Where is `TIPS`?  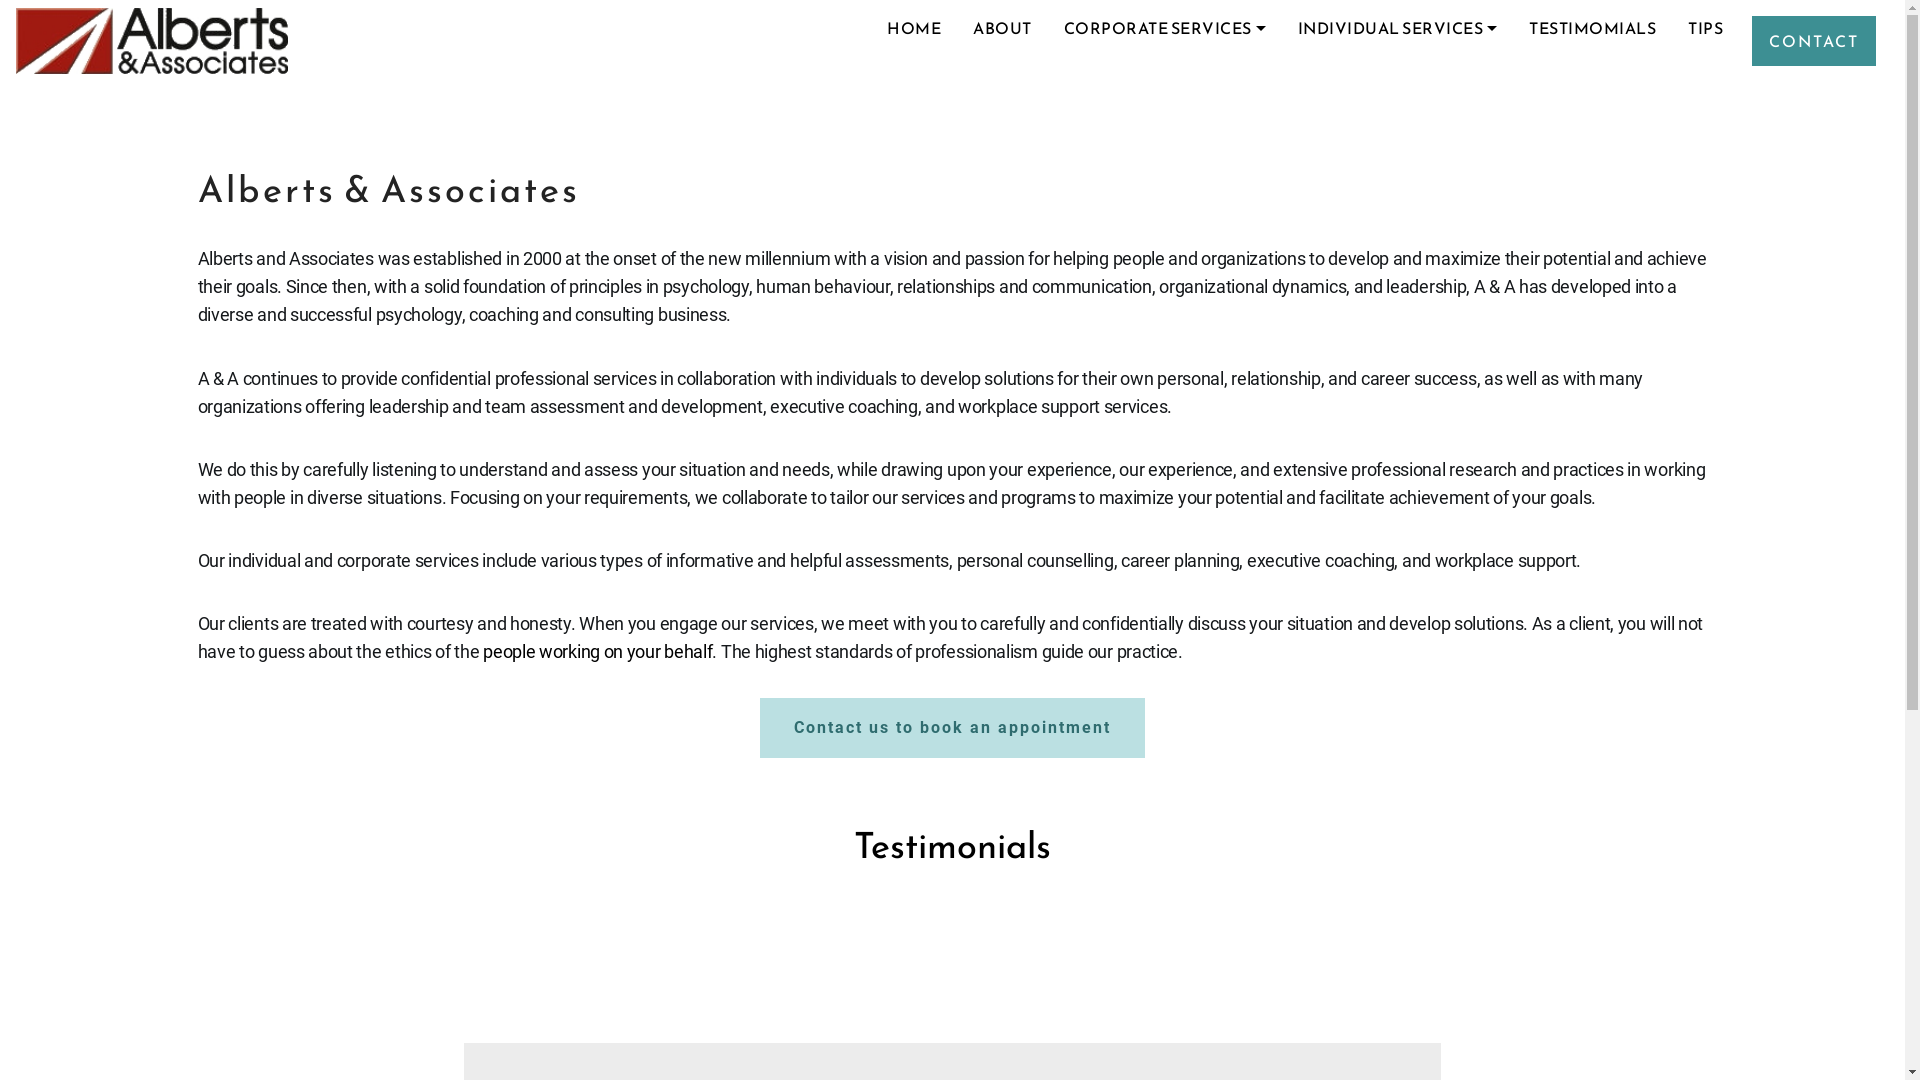 TIPS is located at coordinates (1706, 28).